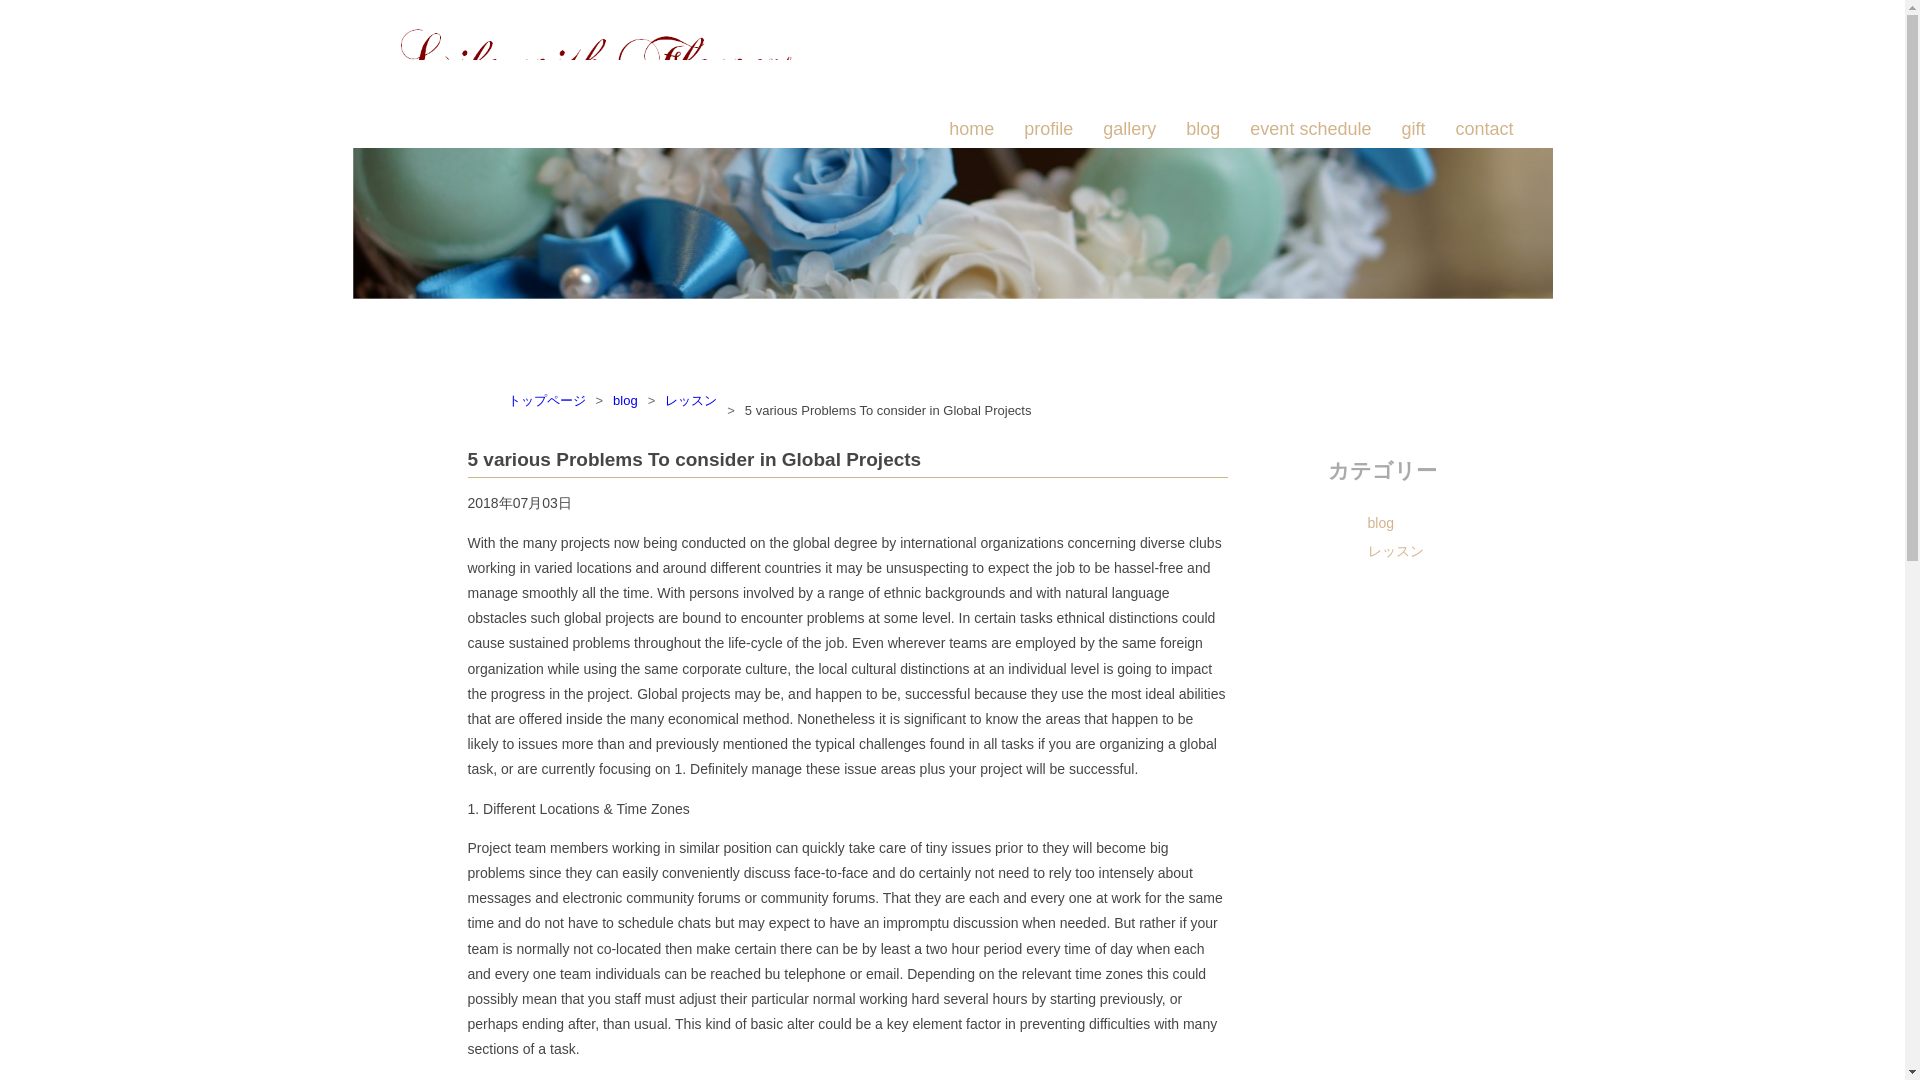 This screenshot has height=1080, width=1920. I want to click on gift, so click(1412, 129).